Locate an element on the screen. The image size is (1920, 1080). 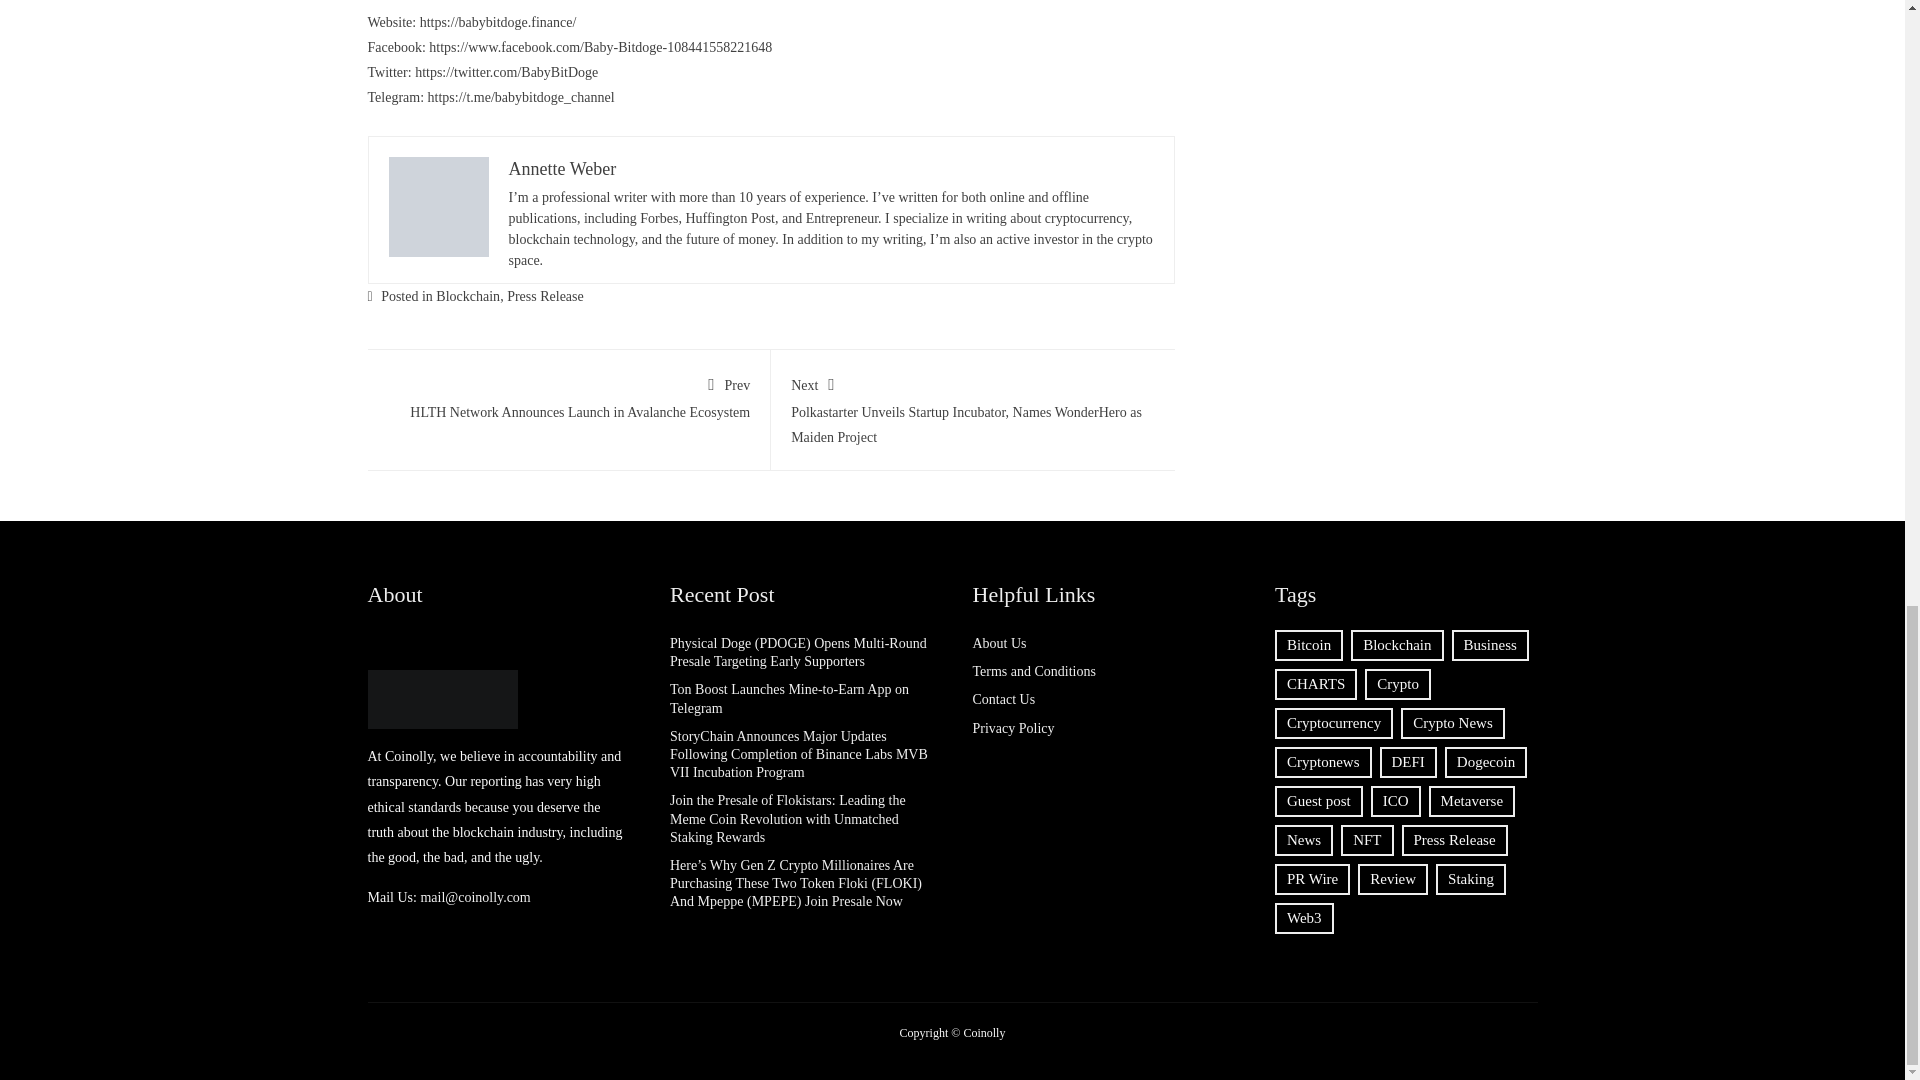
Ton Boost Launches Mine-to-Earn App on Telegram is located at coordinates (789, 698).